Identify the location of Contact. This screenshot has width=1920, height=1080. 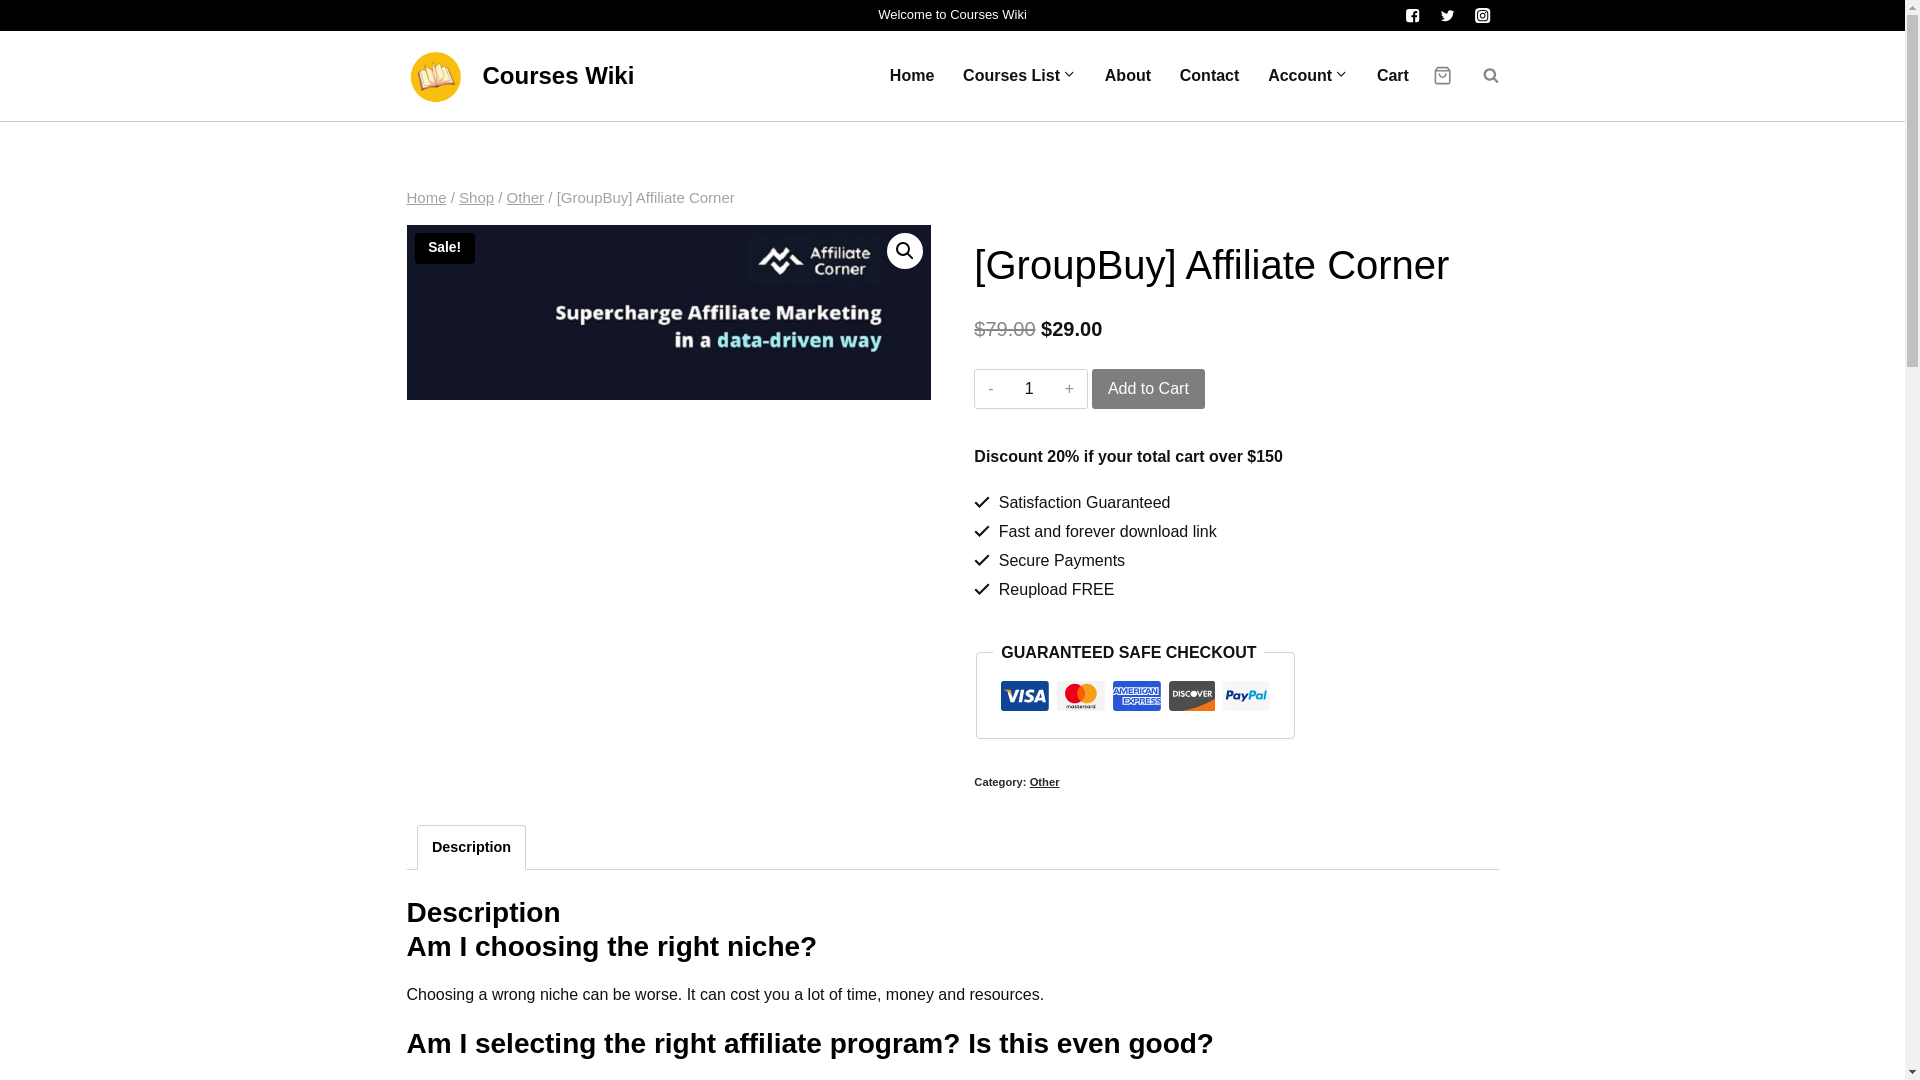
(1209, 76).